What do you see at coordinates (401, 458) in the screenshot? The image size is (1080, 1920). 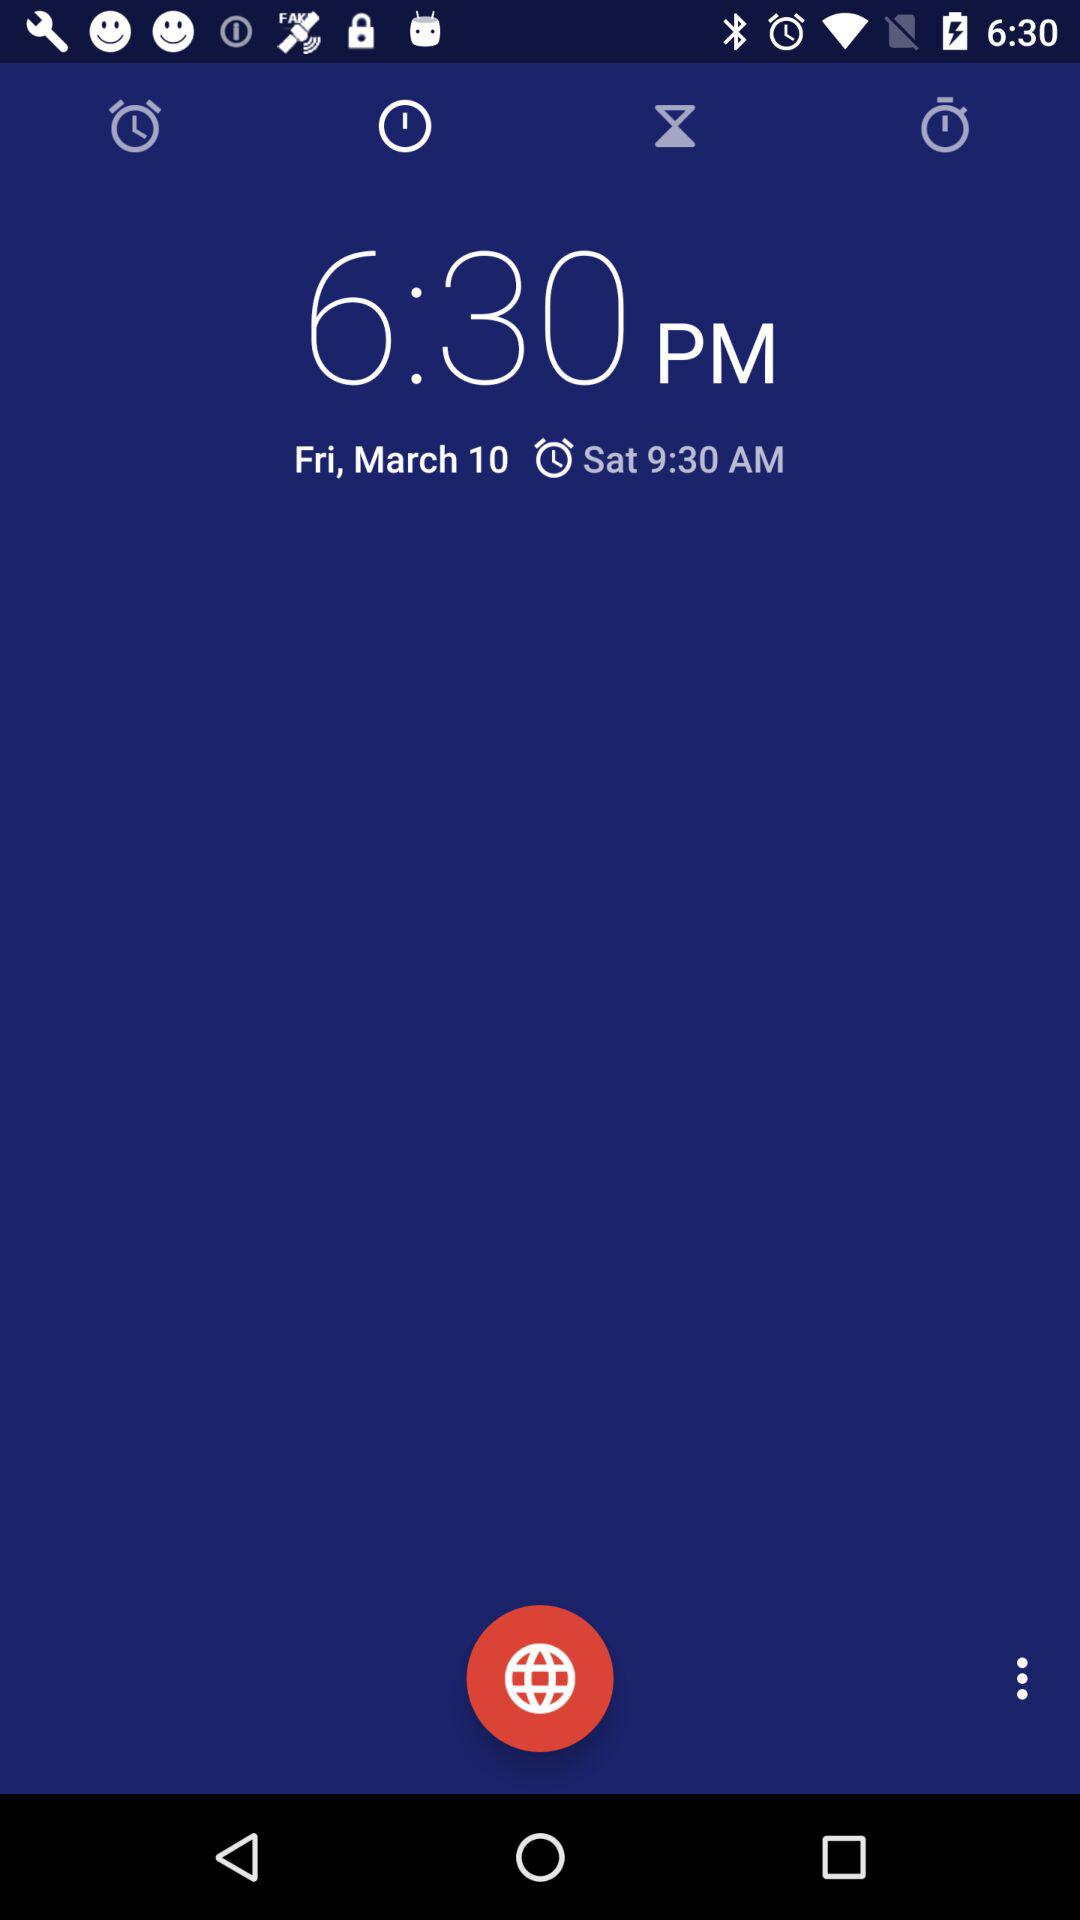 I see `select the icon next to the sat 9 30 icon` at bounding box center [401, 458].